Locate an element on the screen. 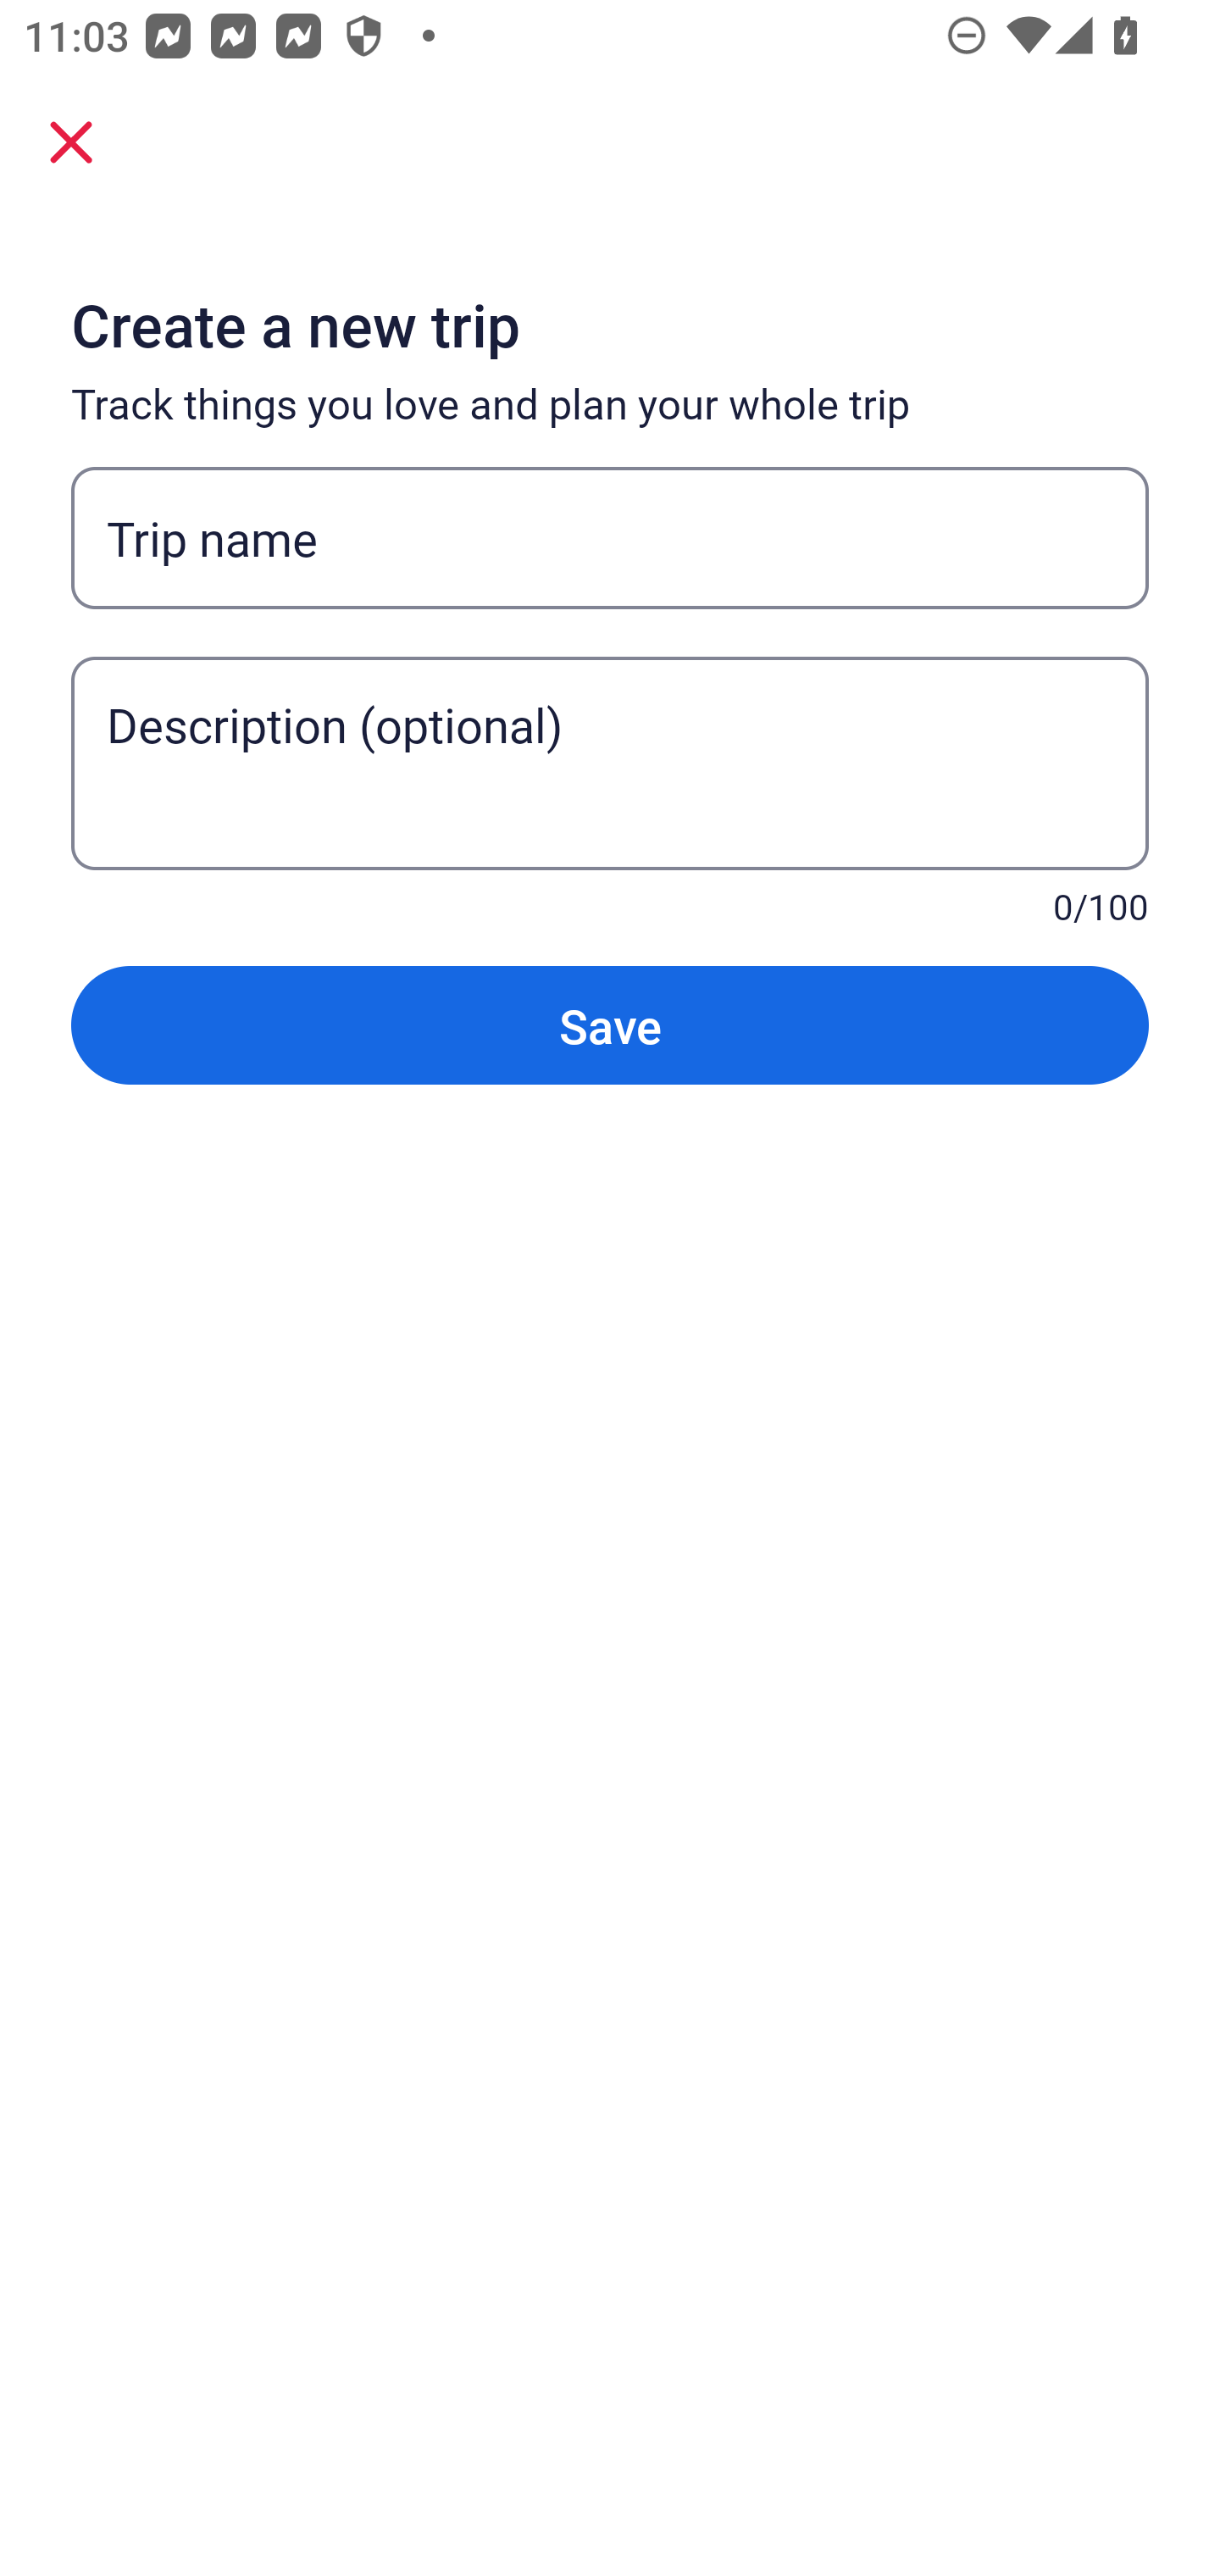 The width and height of the screenshot is (1220, 2576). Close is located at coordinates (71, 141).